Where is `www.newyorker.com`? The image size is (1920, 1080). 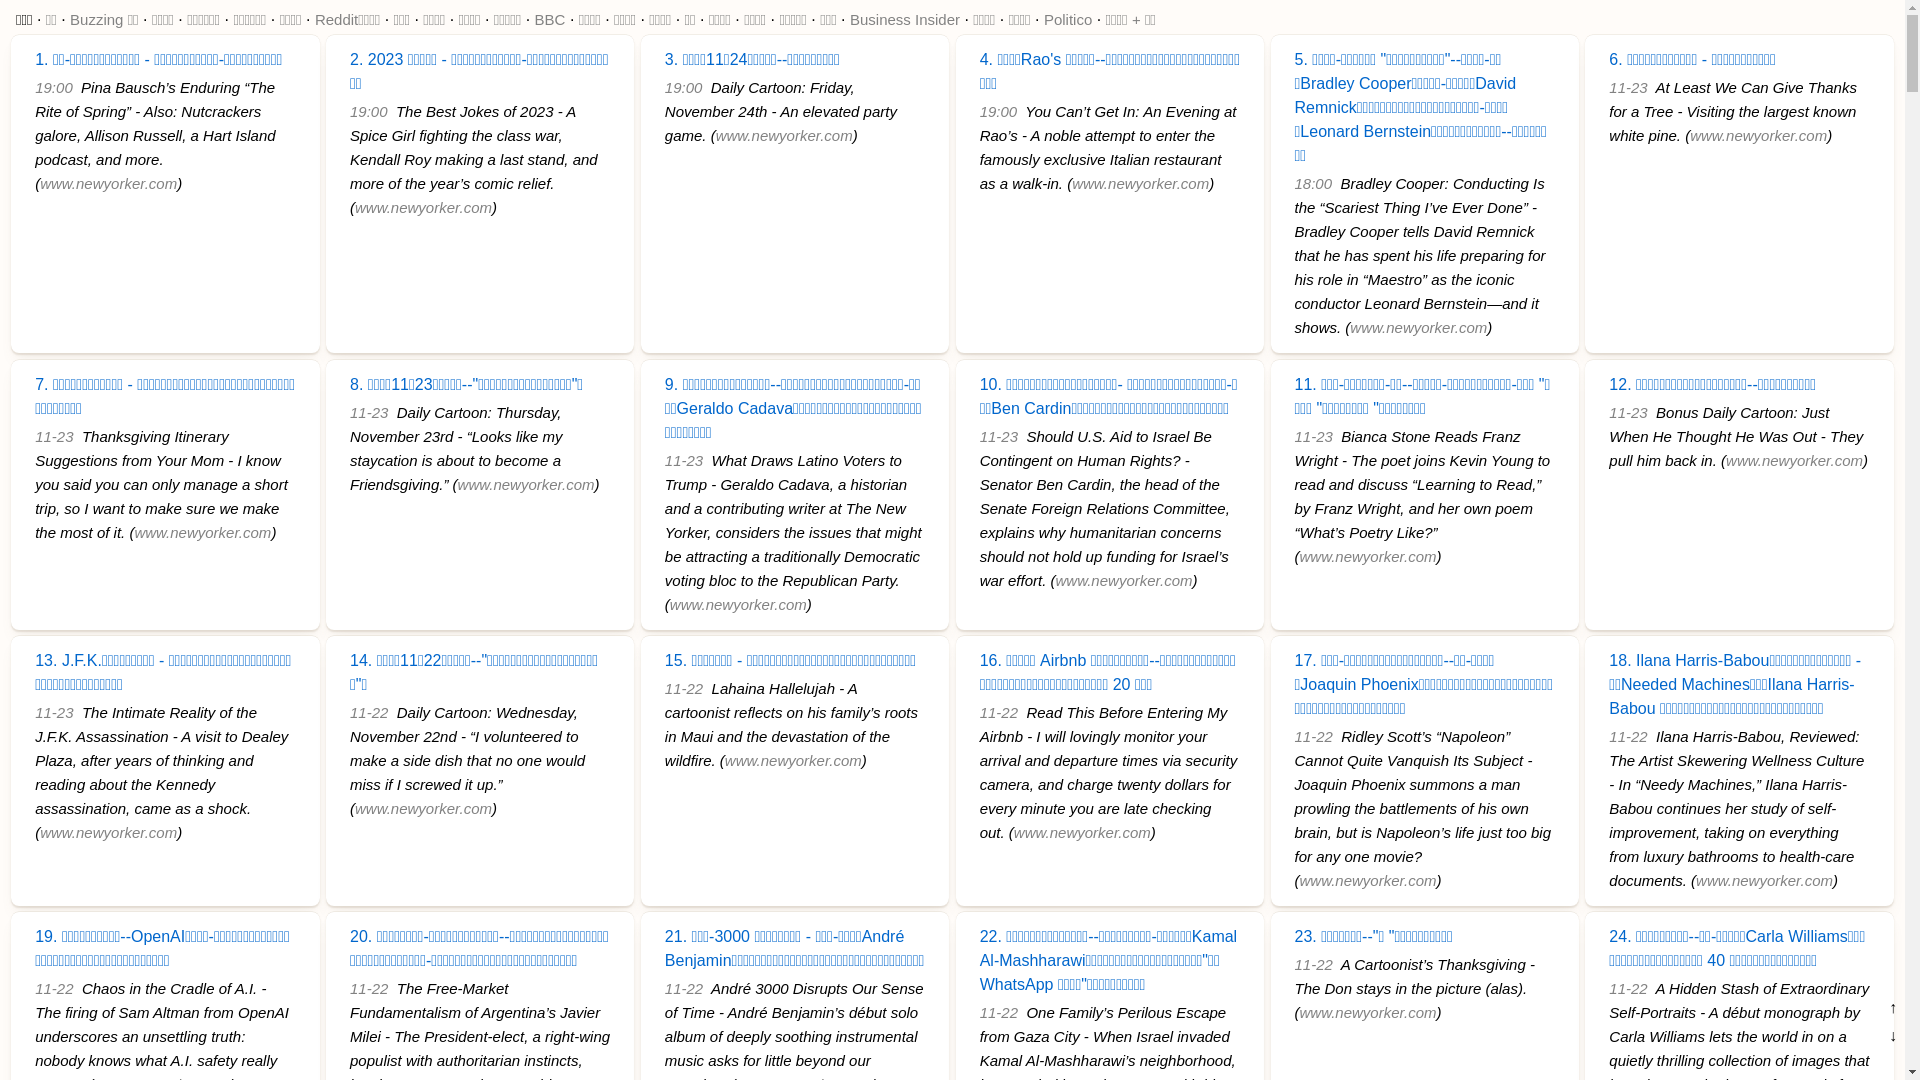 www.newyorker.com is located at coordinates (1082, 832).